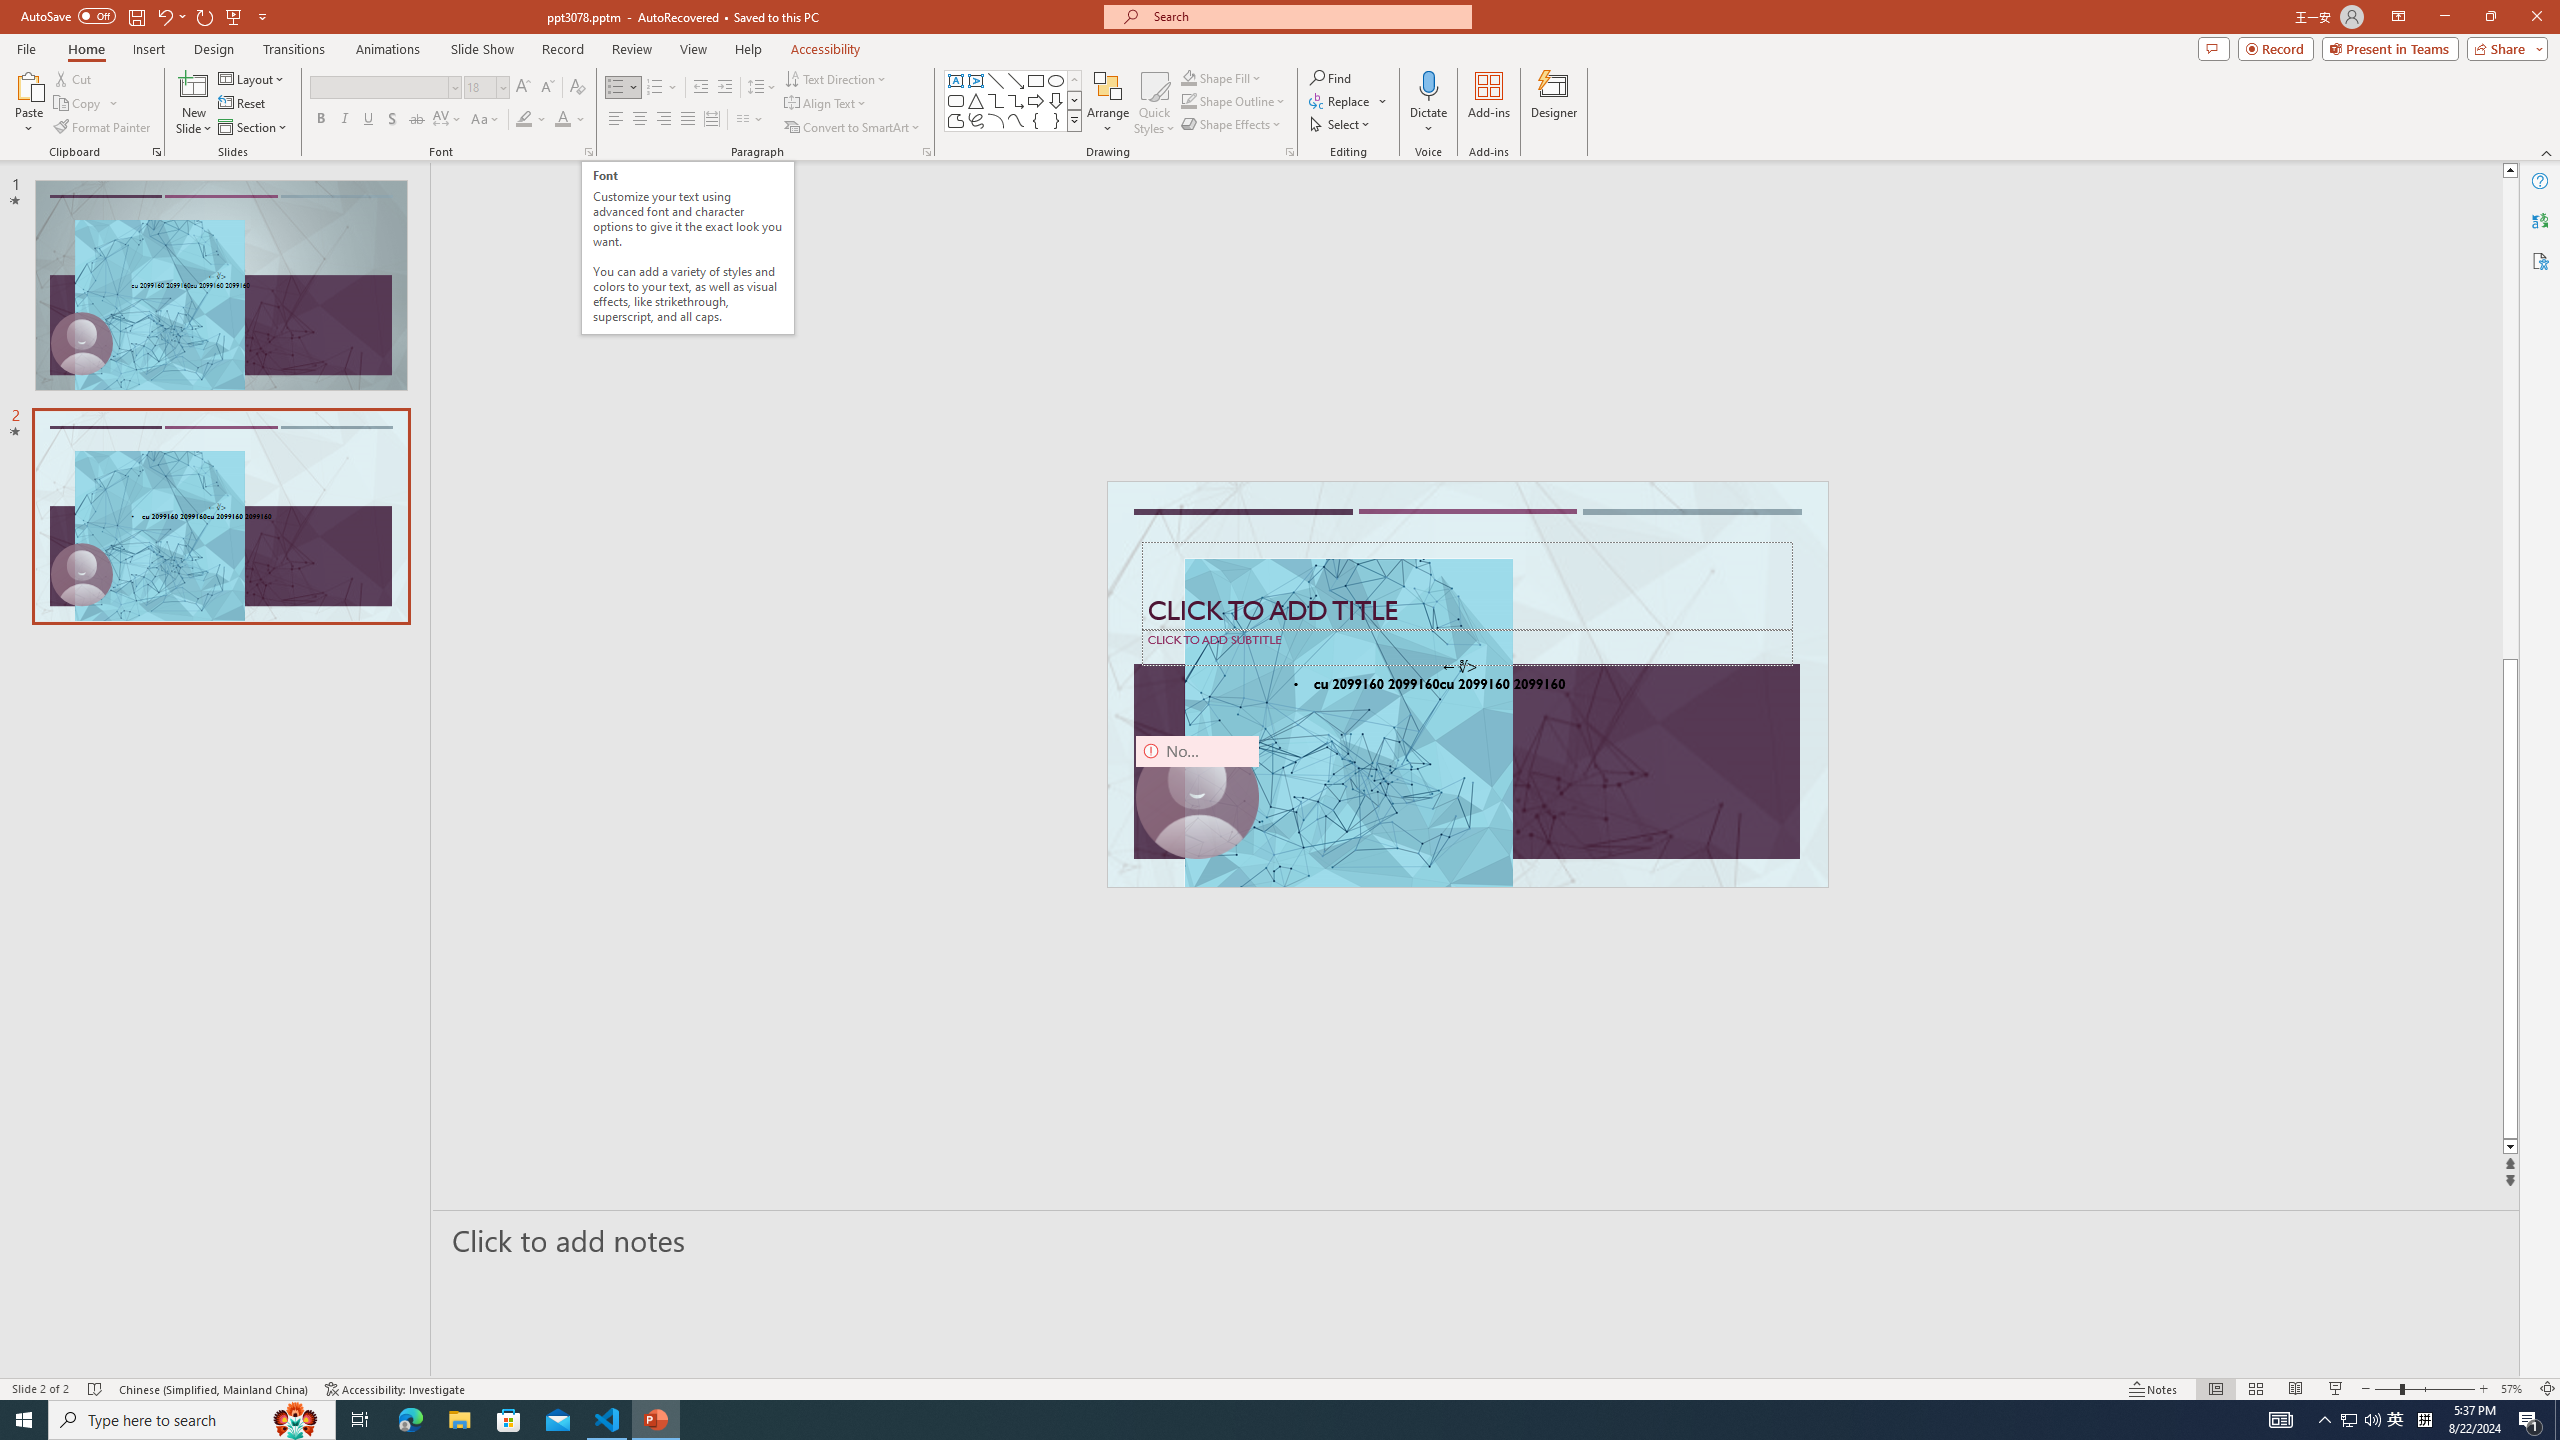 The image size is (2560, 1440). What do you see at coordinates (1234, 100) in the screenshot?
I see `Shape Outline` at bounding box center [1234, 100].